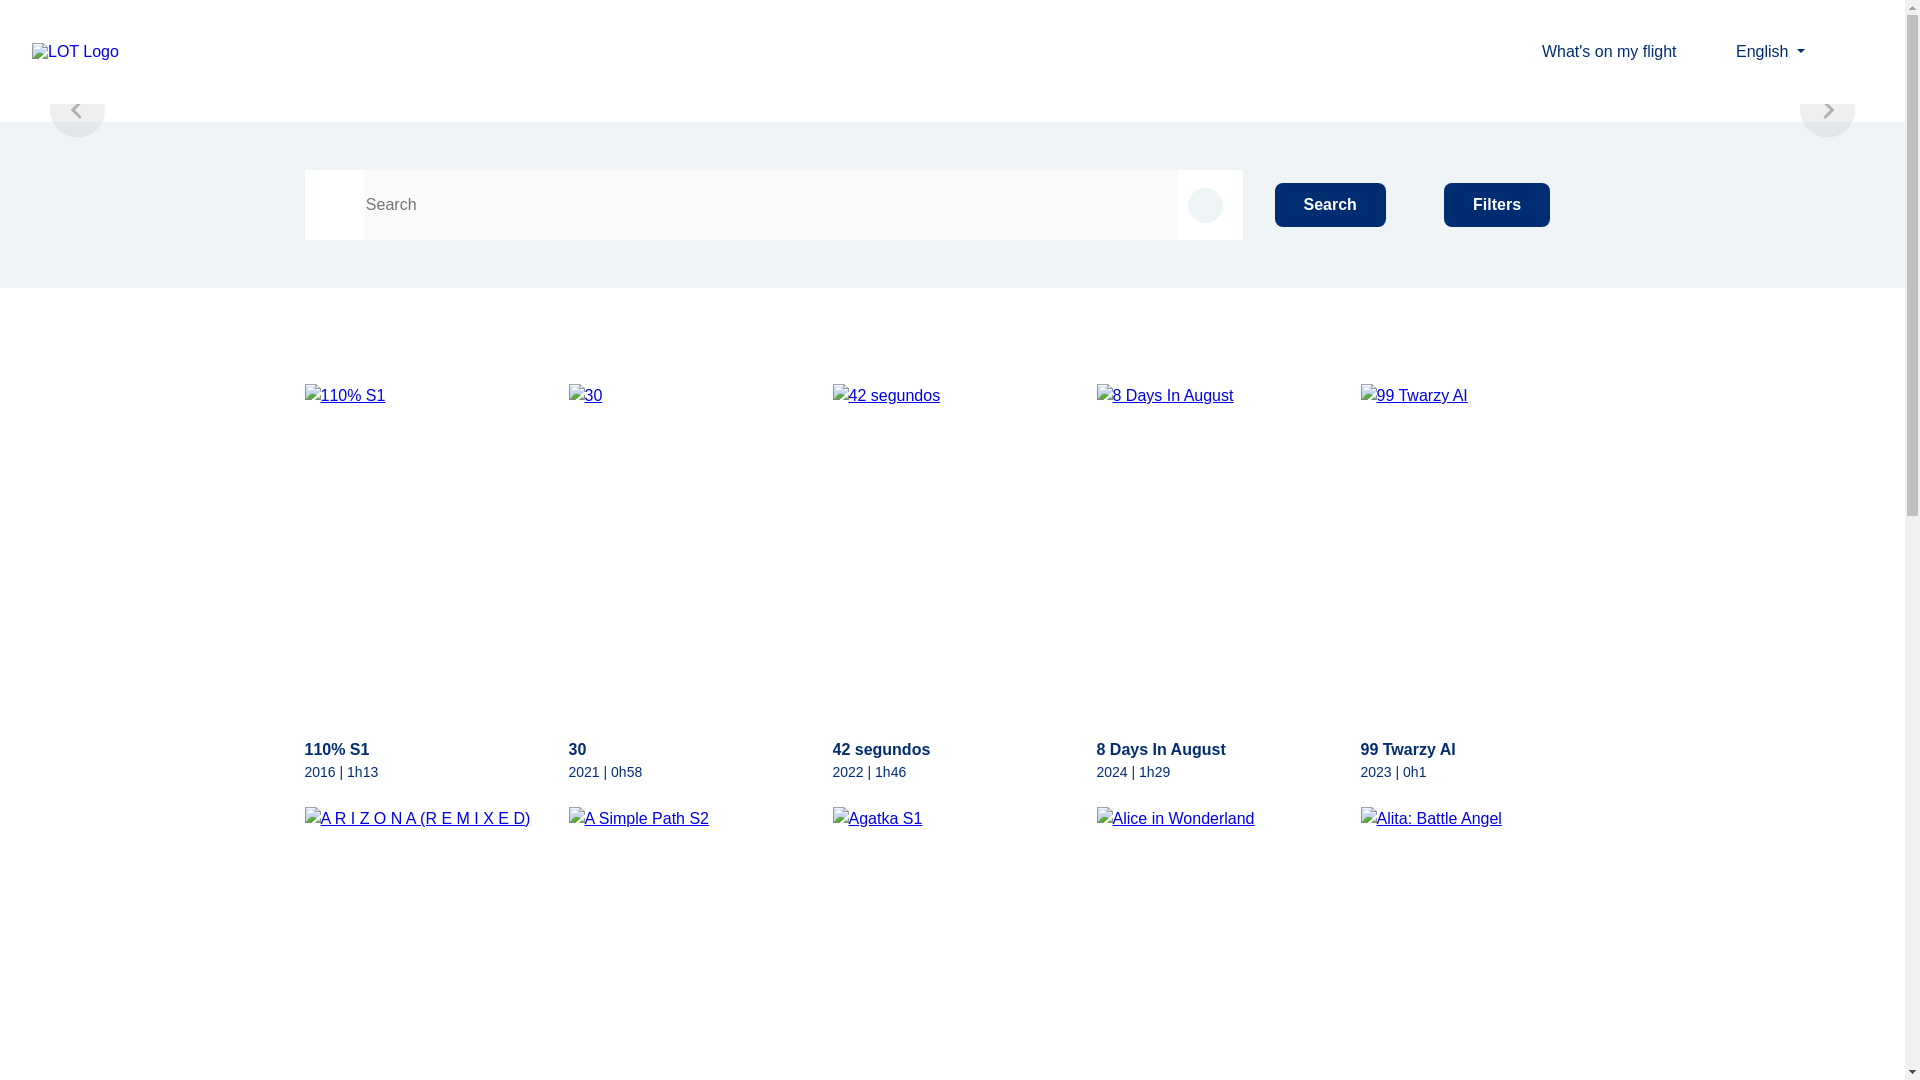 Image resolution: width=1920 pixels, height=1080 pixels. What do you see at coordinates (1770, 52) in the screenshot?
I see `English` at bounding box center [1770, 52].